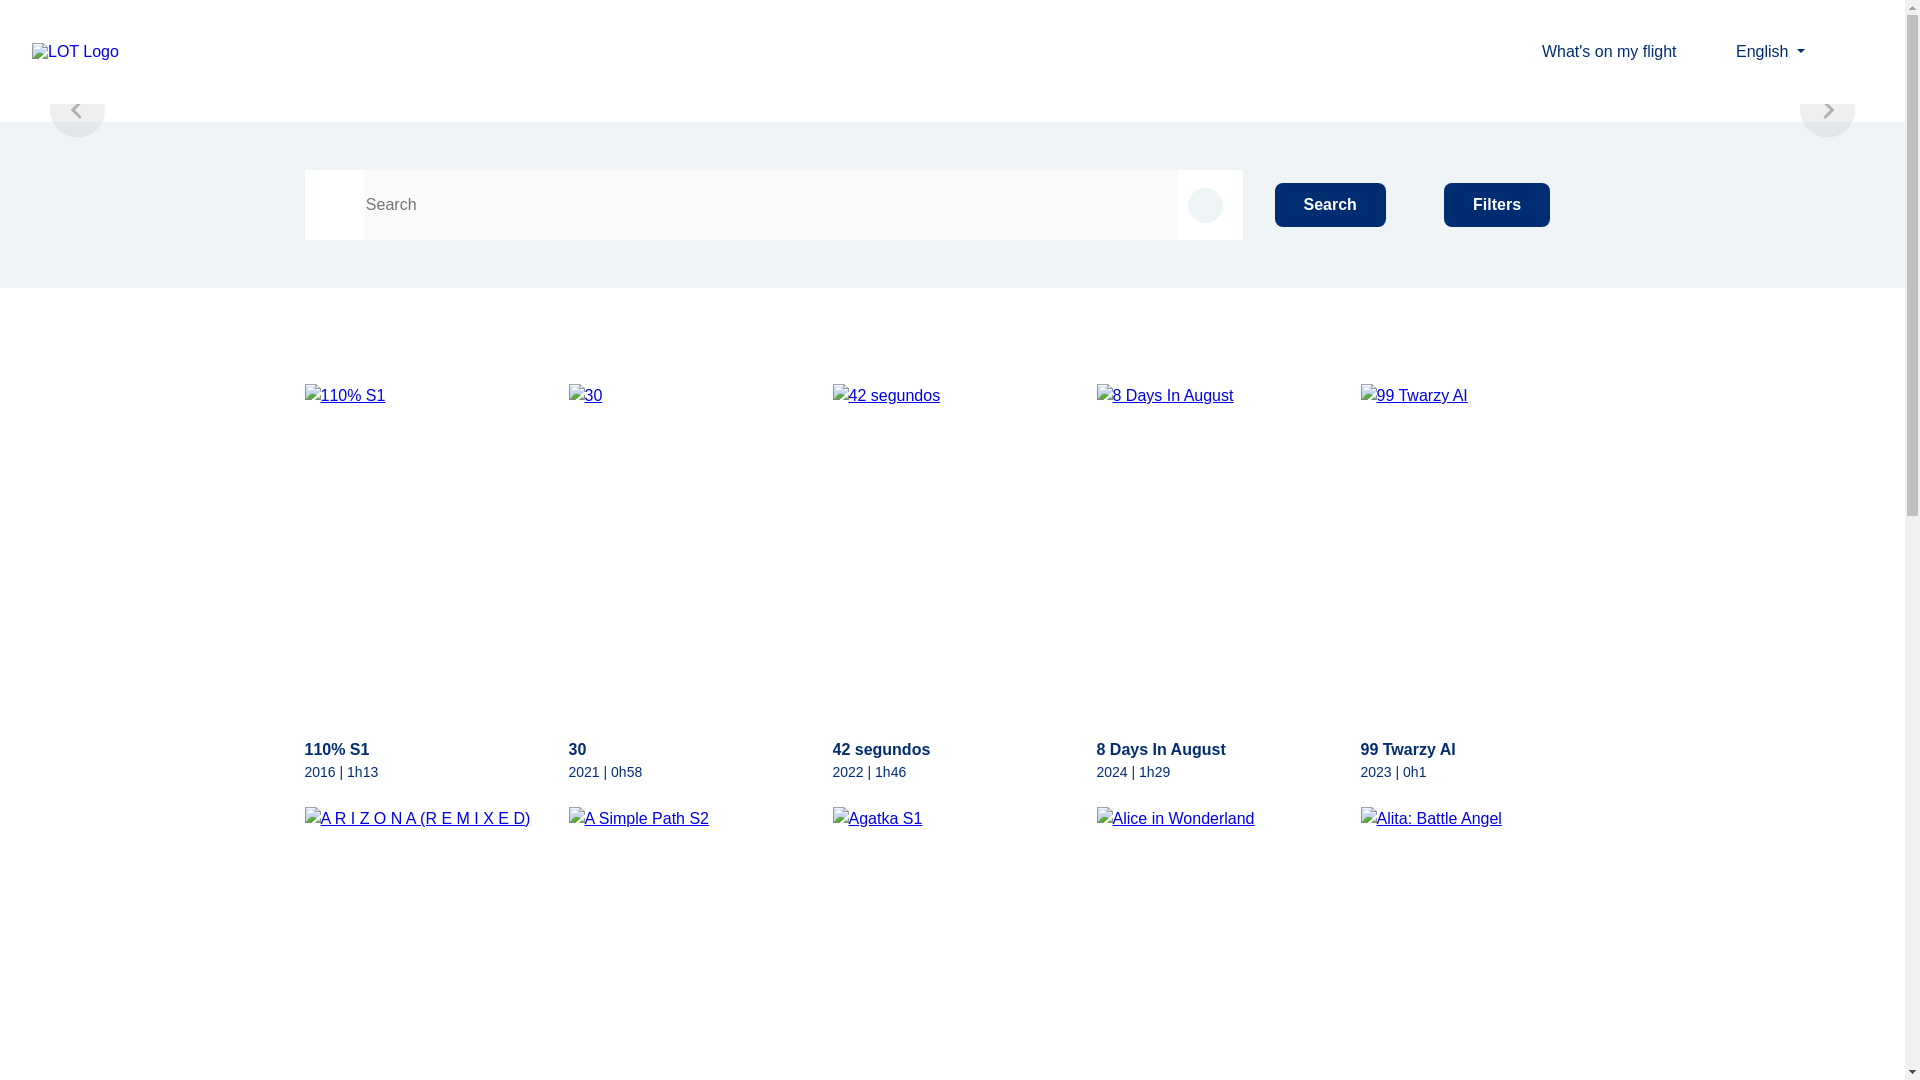 Image resolution: width=1920 pixels, height=1080 pixels. What do you see at coordinates (1770, 52) in the screenshot?
I see `English` at bounding box center [1770, 52].